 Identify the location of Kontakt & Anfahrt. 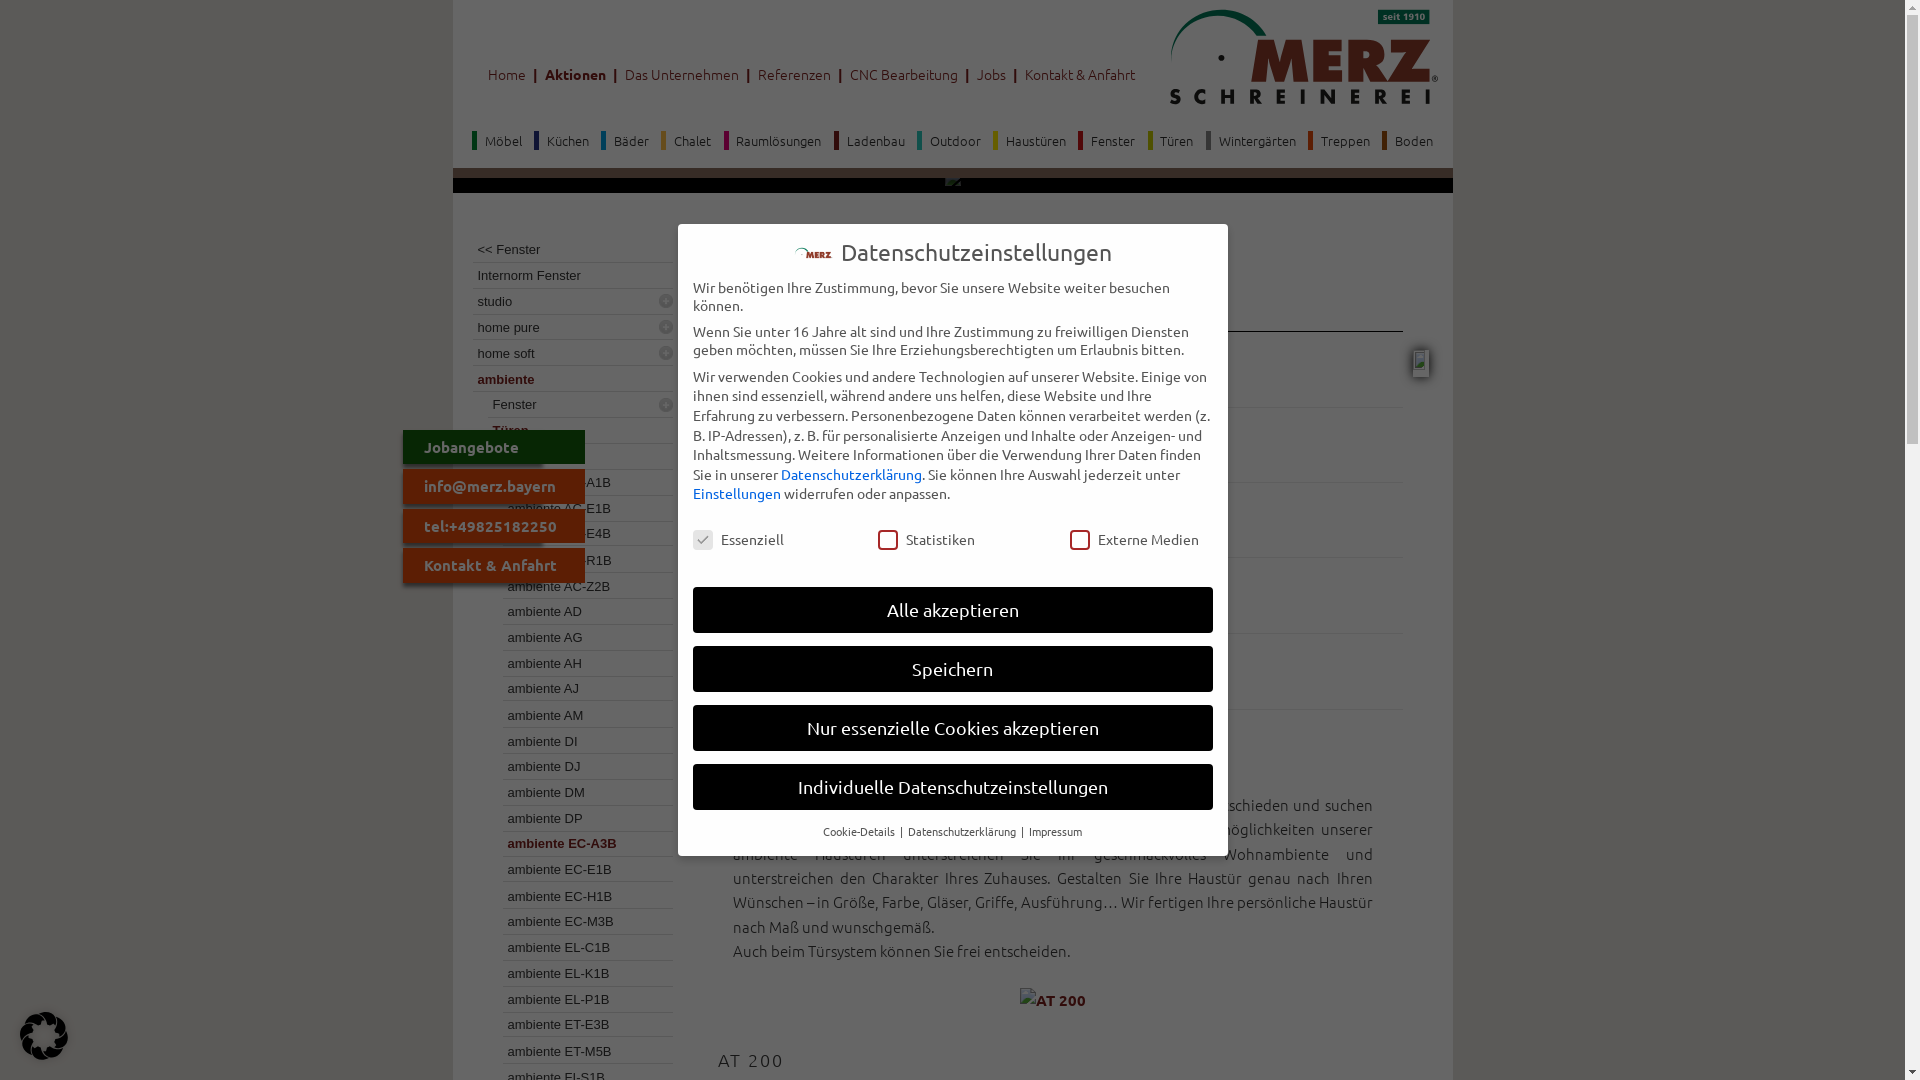
(1079, 74).